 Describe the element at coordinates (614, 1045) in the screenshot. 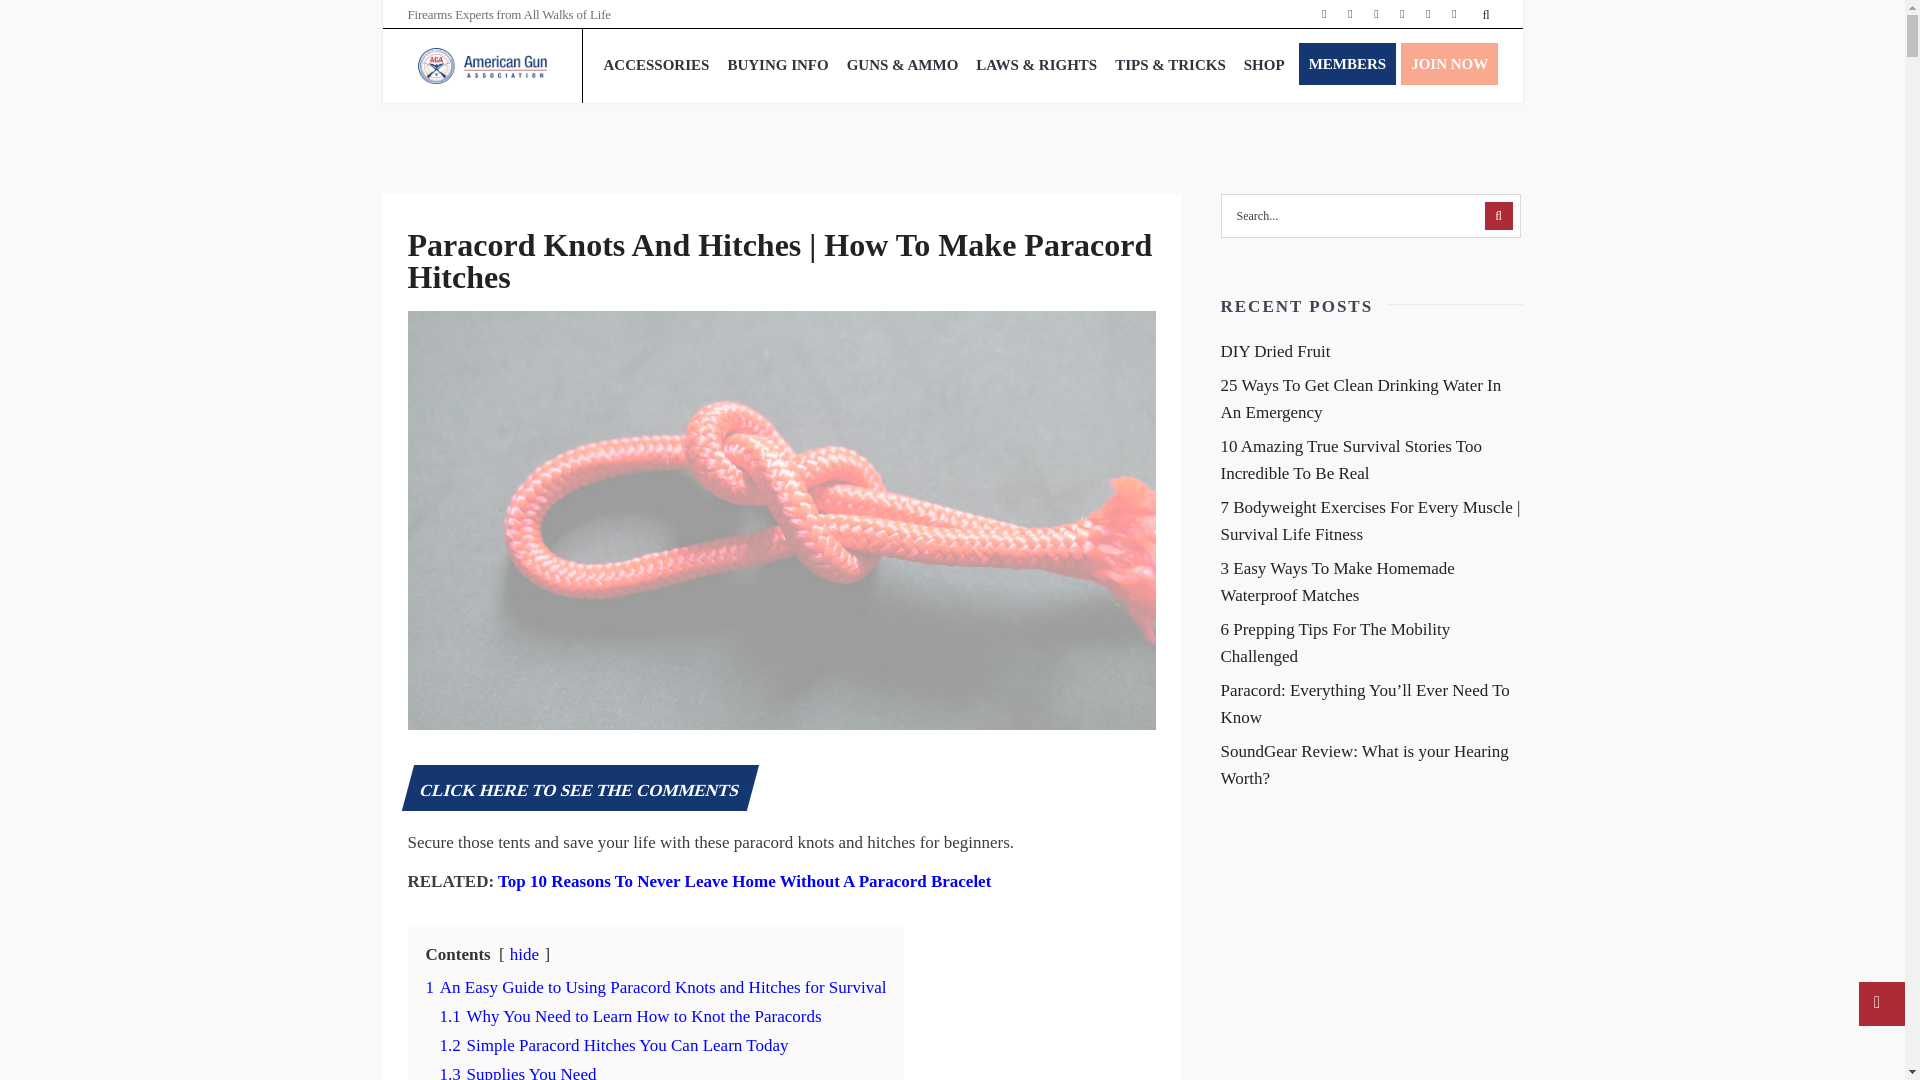

I see `1.2 Simple Paracord Hitches You Can Learn Today` at that location.